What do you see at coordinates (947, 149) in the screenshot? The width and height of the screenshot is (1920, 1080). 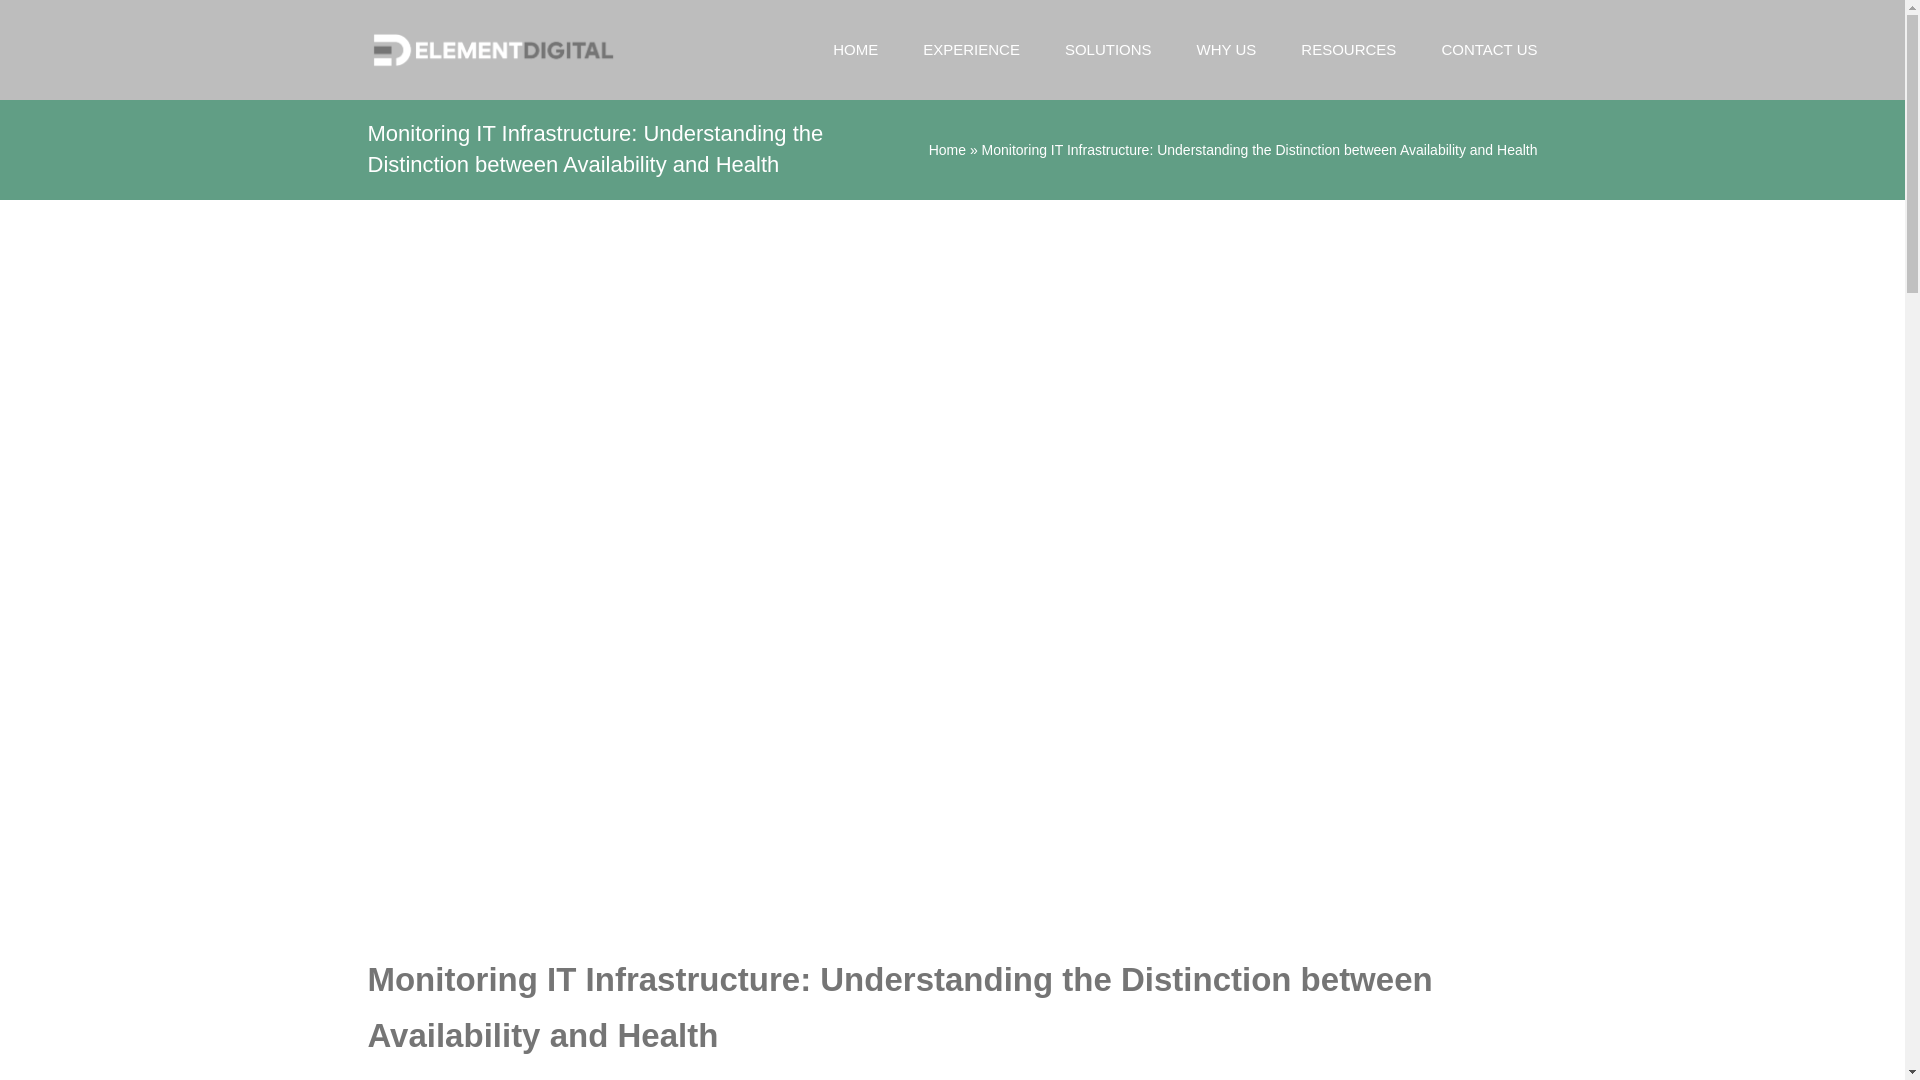 I see `Home` at bounding box center [947, 149].